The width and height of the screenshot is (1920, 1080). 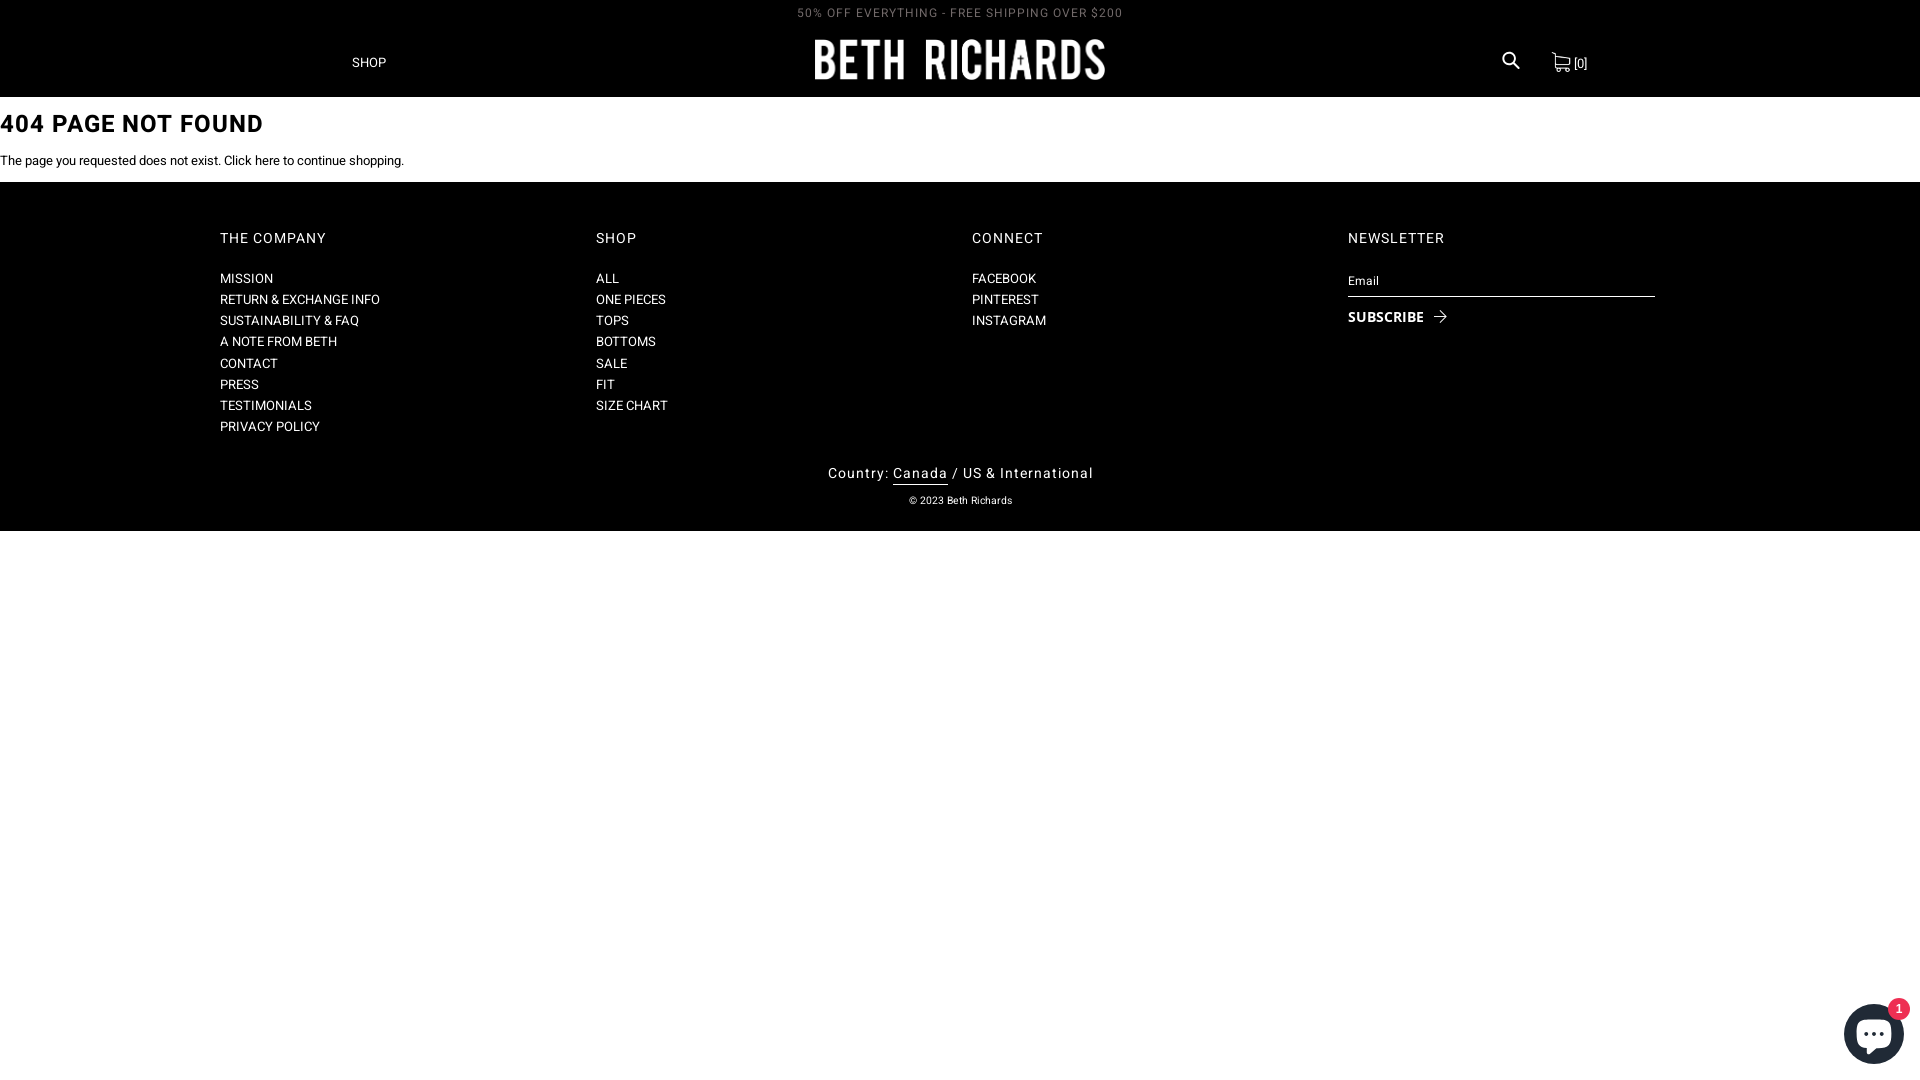 What do you see at coordinates (631, 300) in the screenshot?
I see `ONE PIECES` at bounding box center [631, 300].